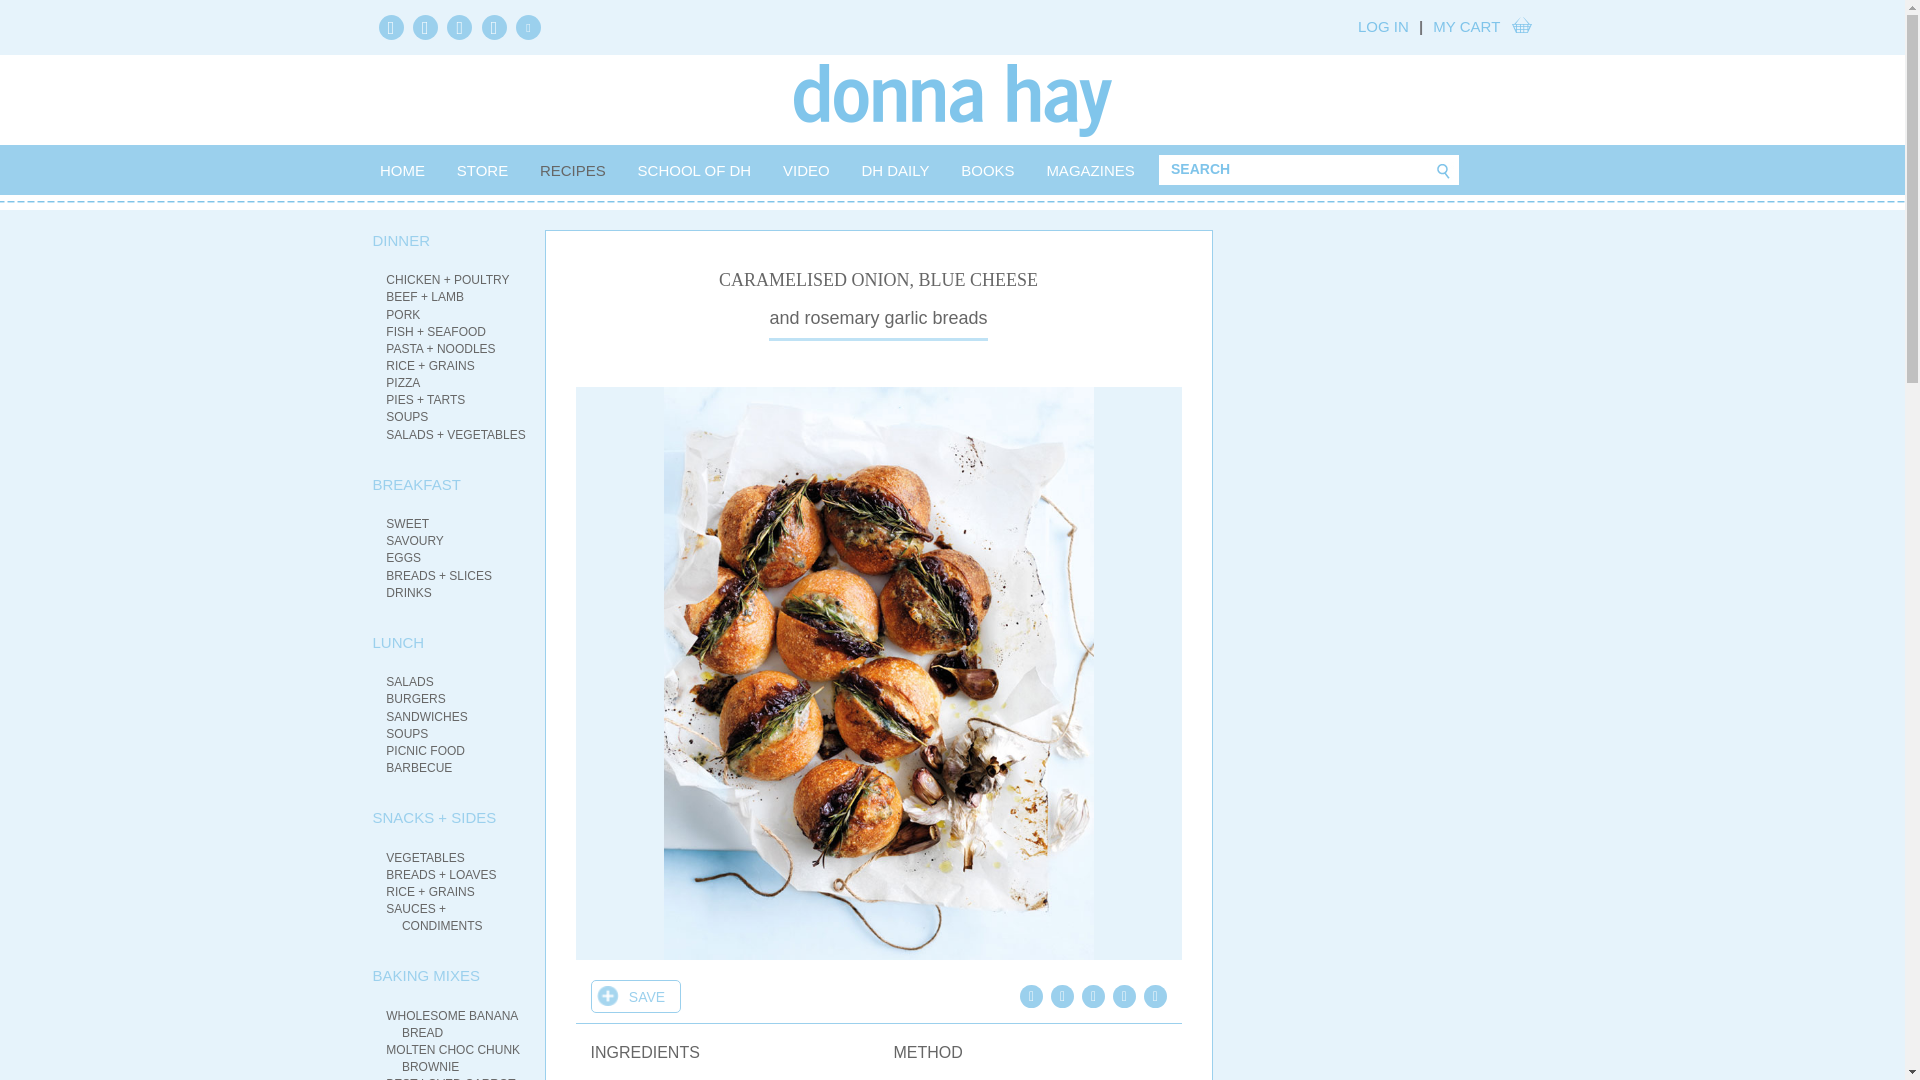 The width and height of the screenshot is (1920, 1080). What do you see at coordinates (1466, 26) in the screenshot?
I see `MY CART` at bounding box center [1466, 26].